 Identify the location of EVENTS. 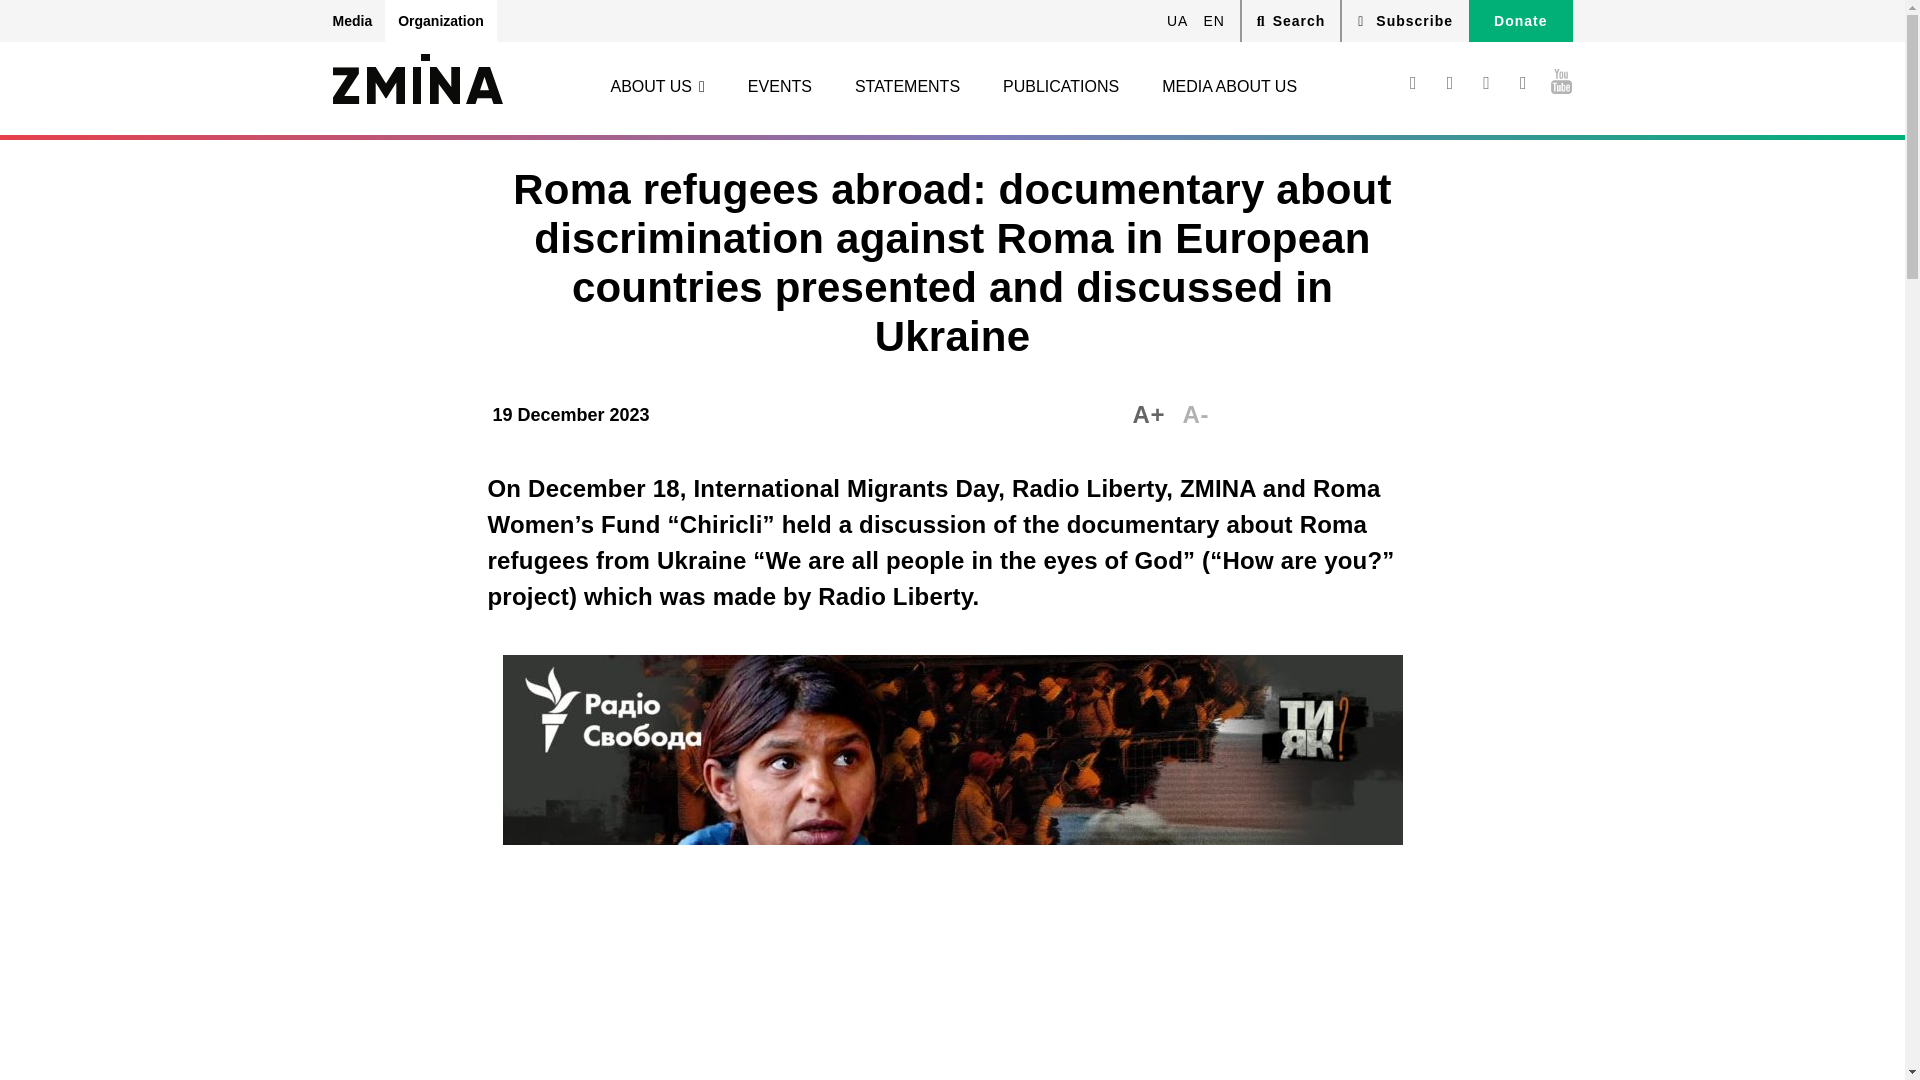
(780, 86).